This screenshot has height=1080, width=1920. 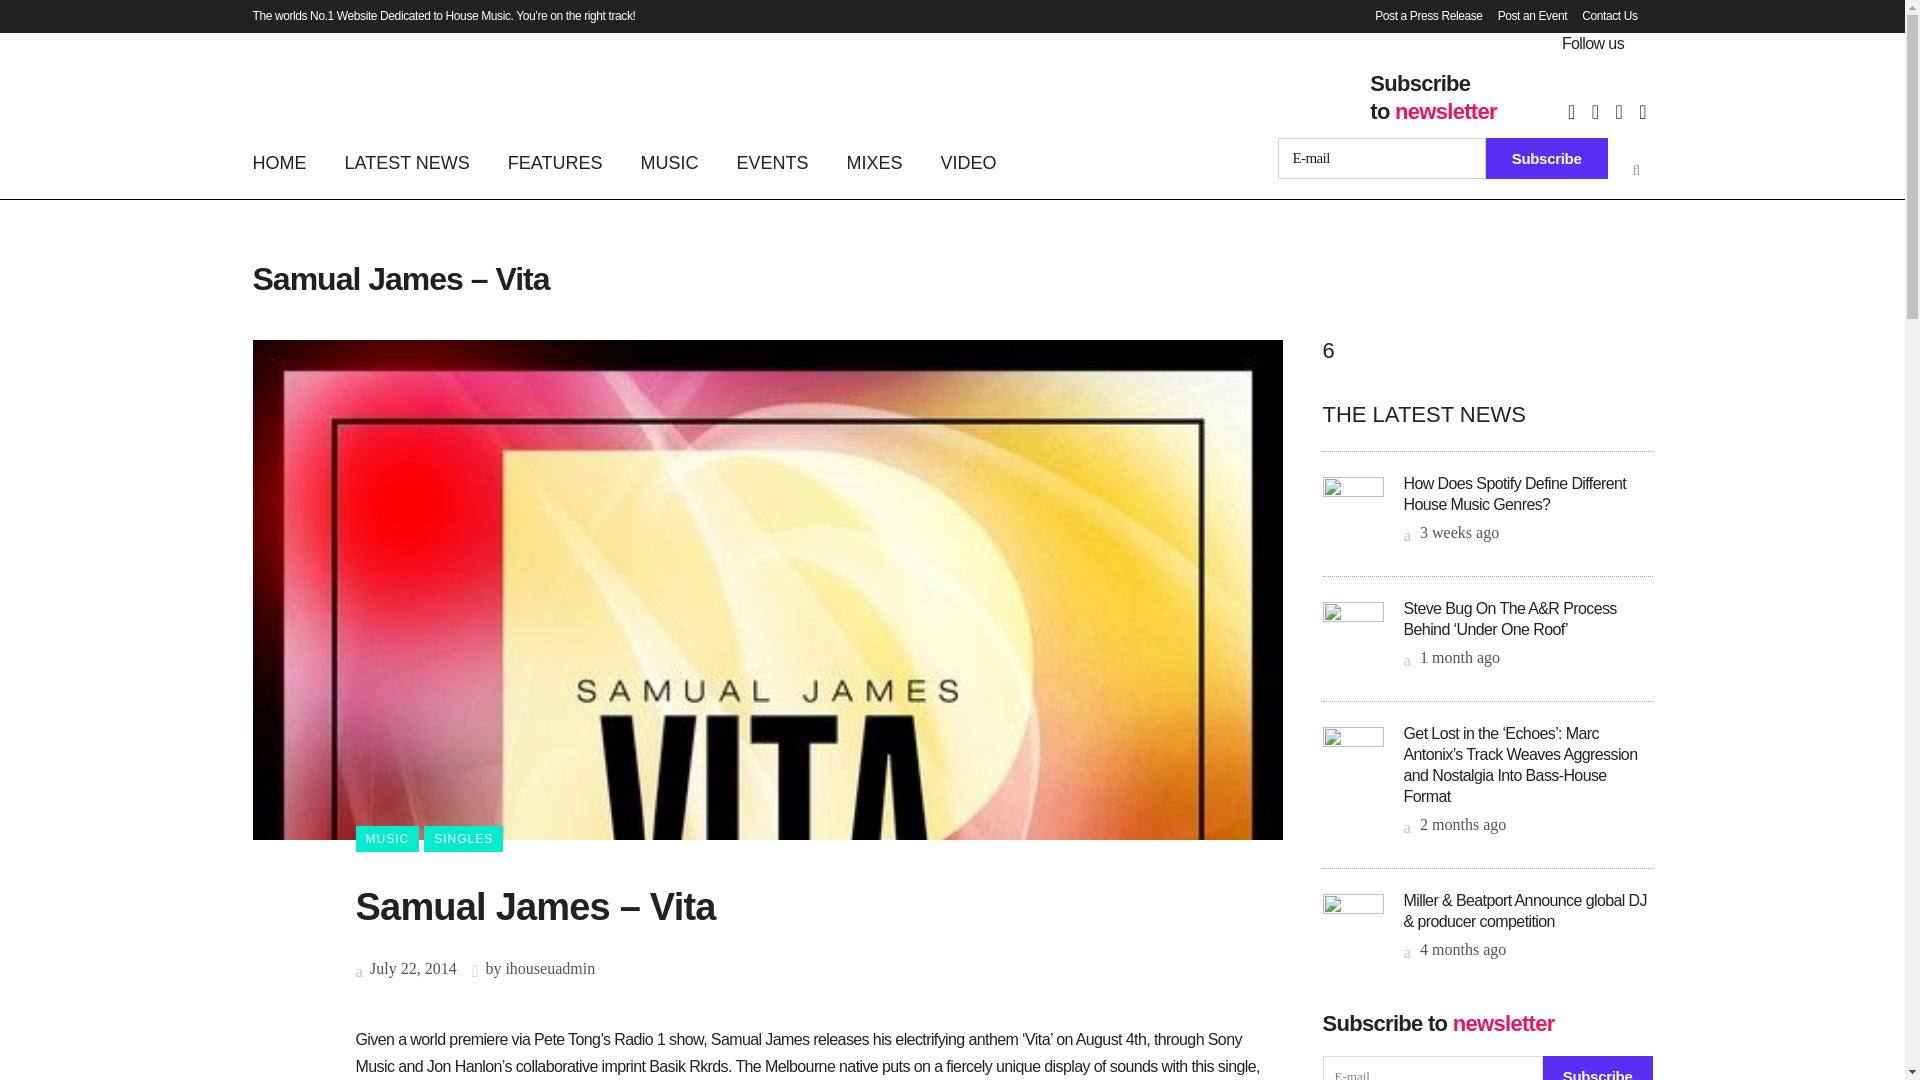 What do you see at coordinates (1420, 16) in the screenshot?
I see `Post a Press Release` at bounding box center [1420, 16].